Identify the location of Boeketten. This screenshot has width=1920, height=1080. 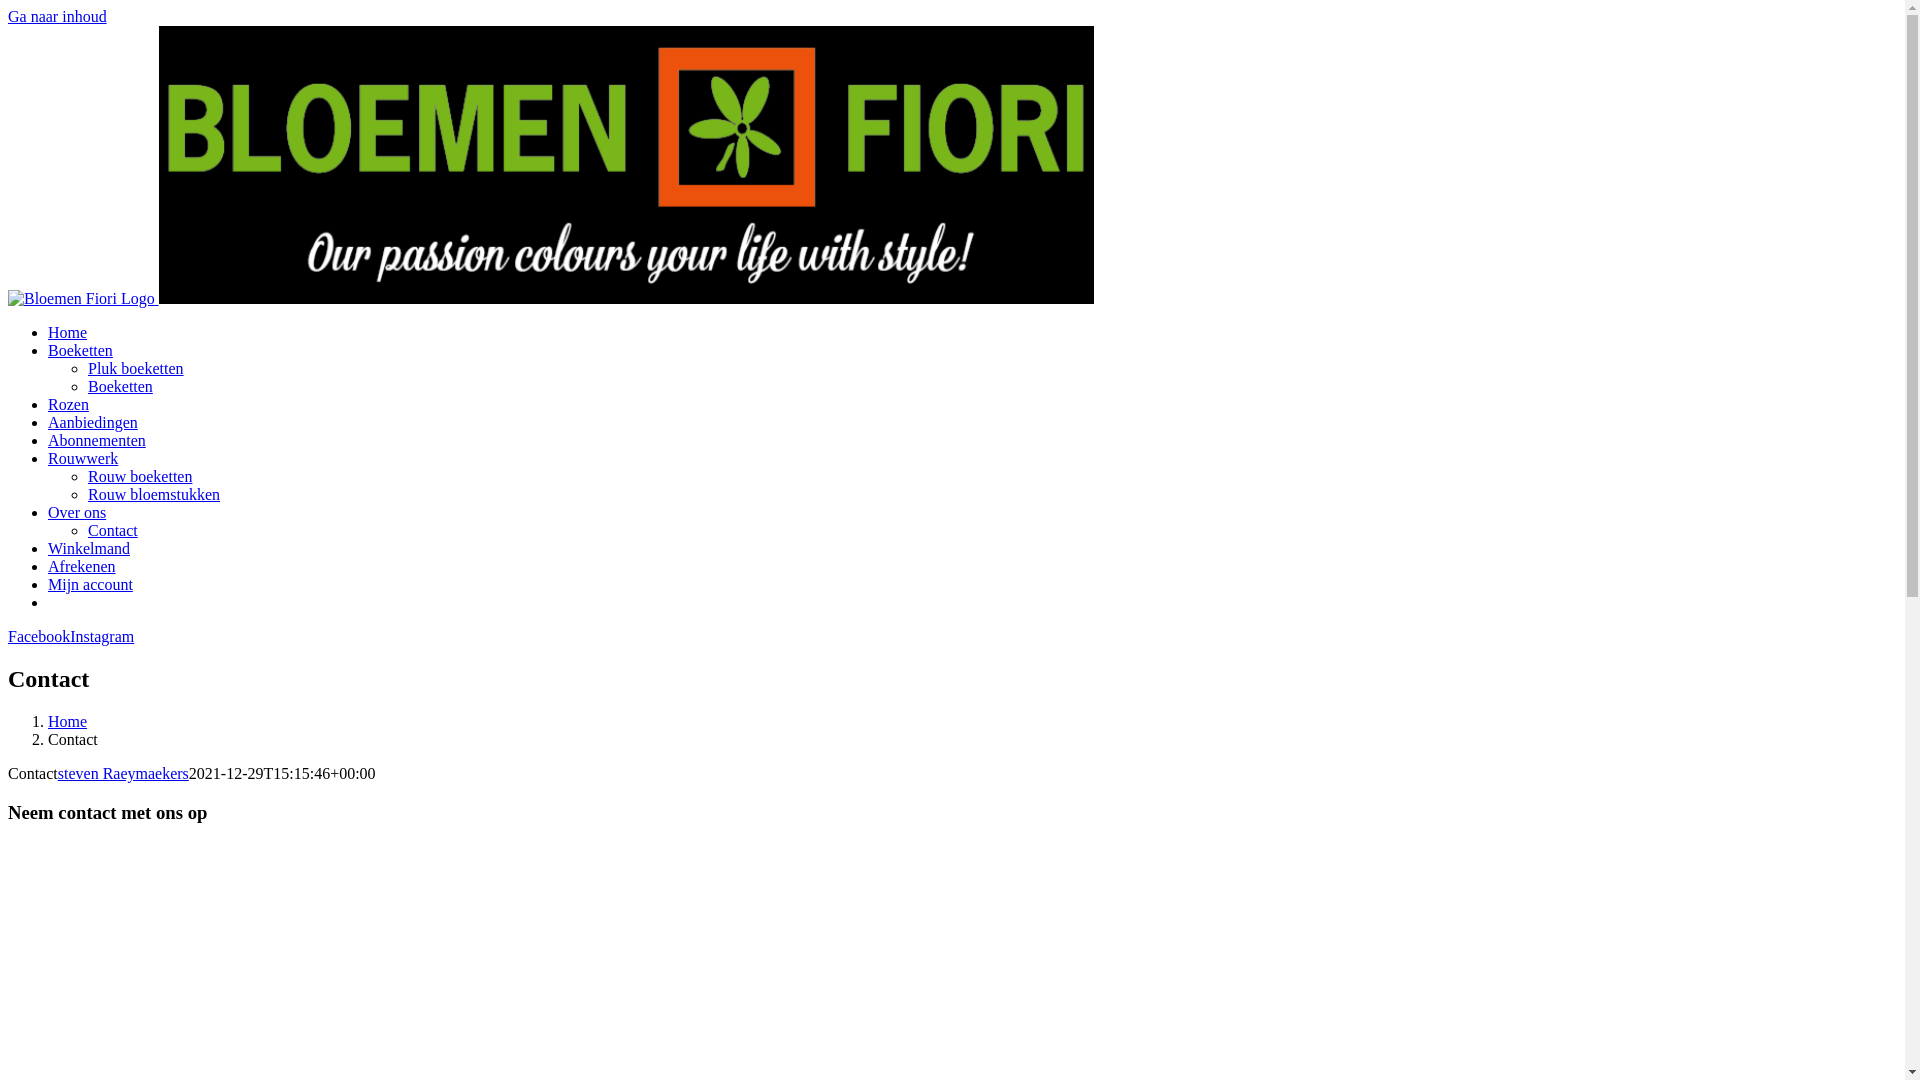
(120, 386).